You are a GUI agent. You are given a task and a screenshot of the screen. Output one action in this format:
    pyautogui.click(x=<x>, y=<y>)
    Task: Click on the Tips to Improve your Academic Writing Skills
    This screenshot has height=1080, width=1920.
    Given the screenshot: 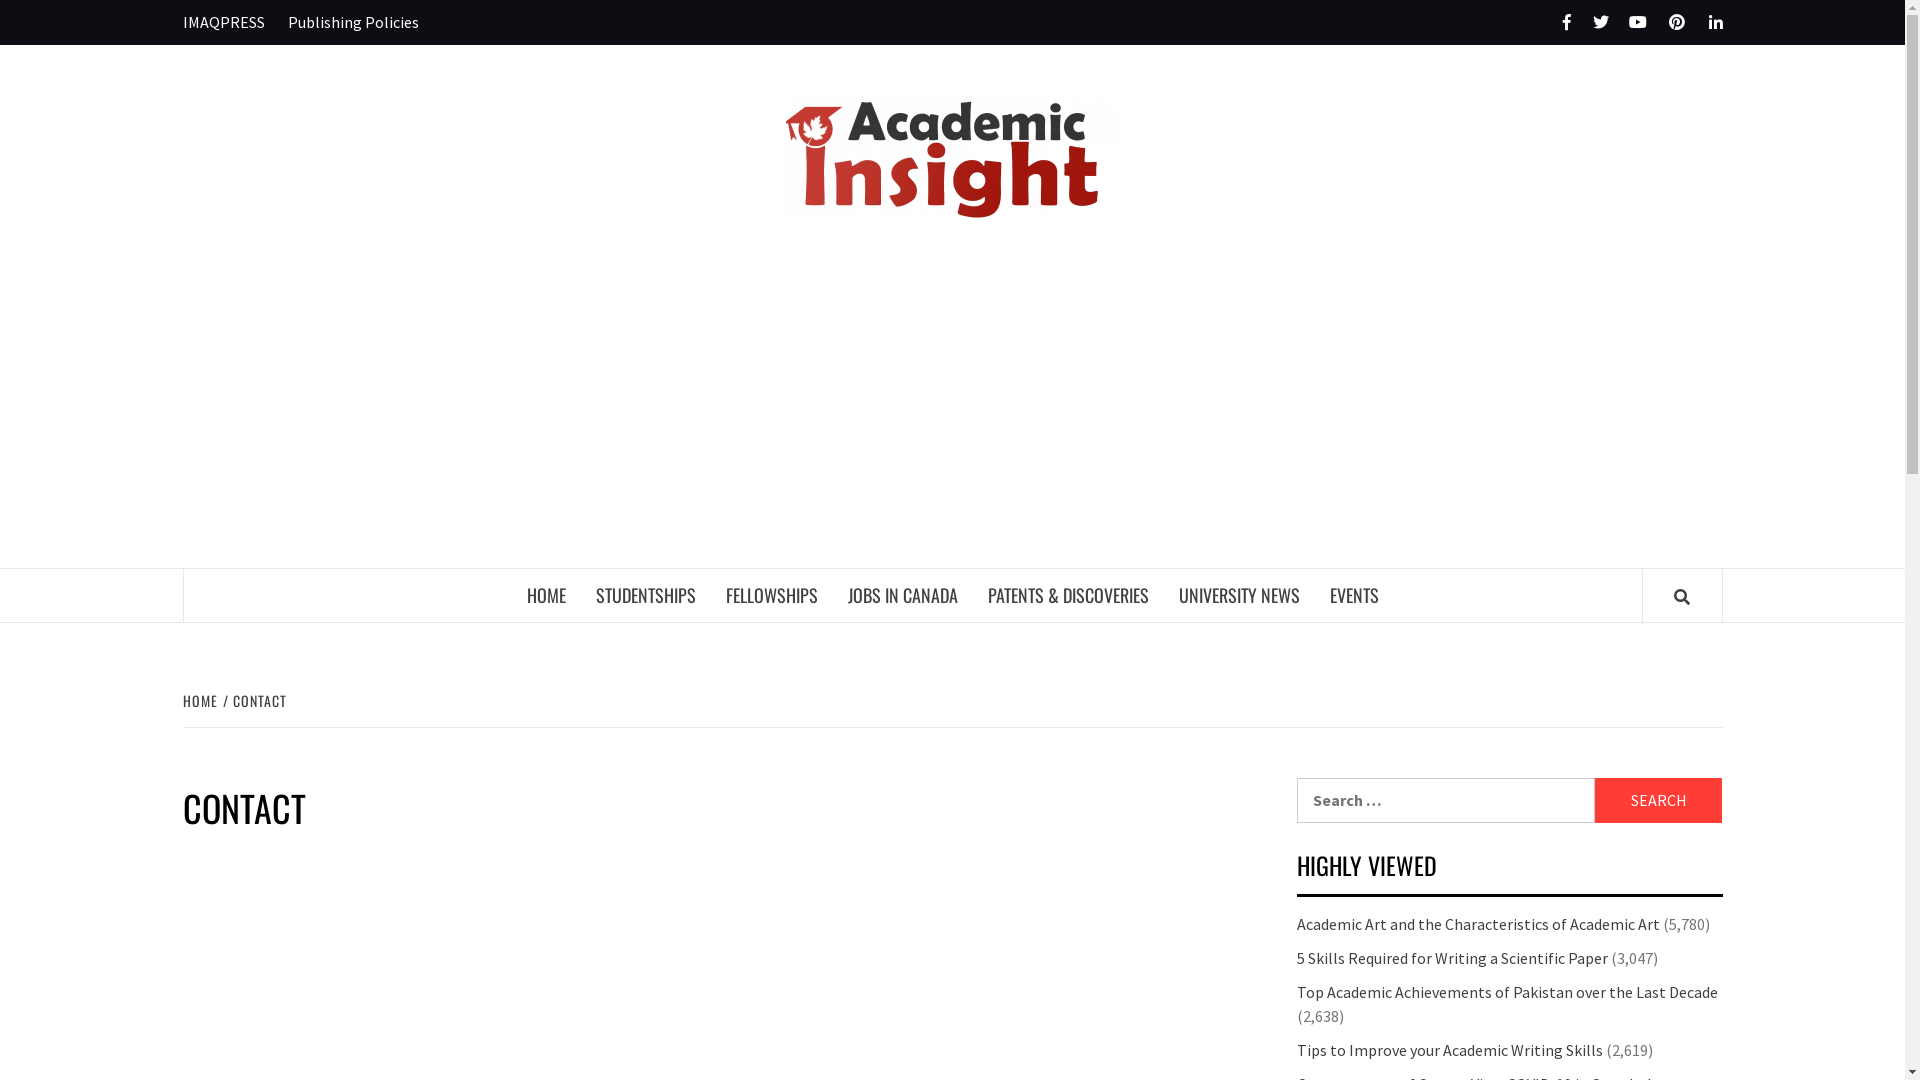 What is the action you would take?
    pyautogui.click(x=1449, y=1050)
    